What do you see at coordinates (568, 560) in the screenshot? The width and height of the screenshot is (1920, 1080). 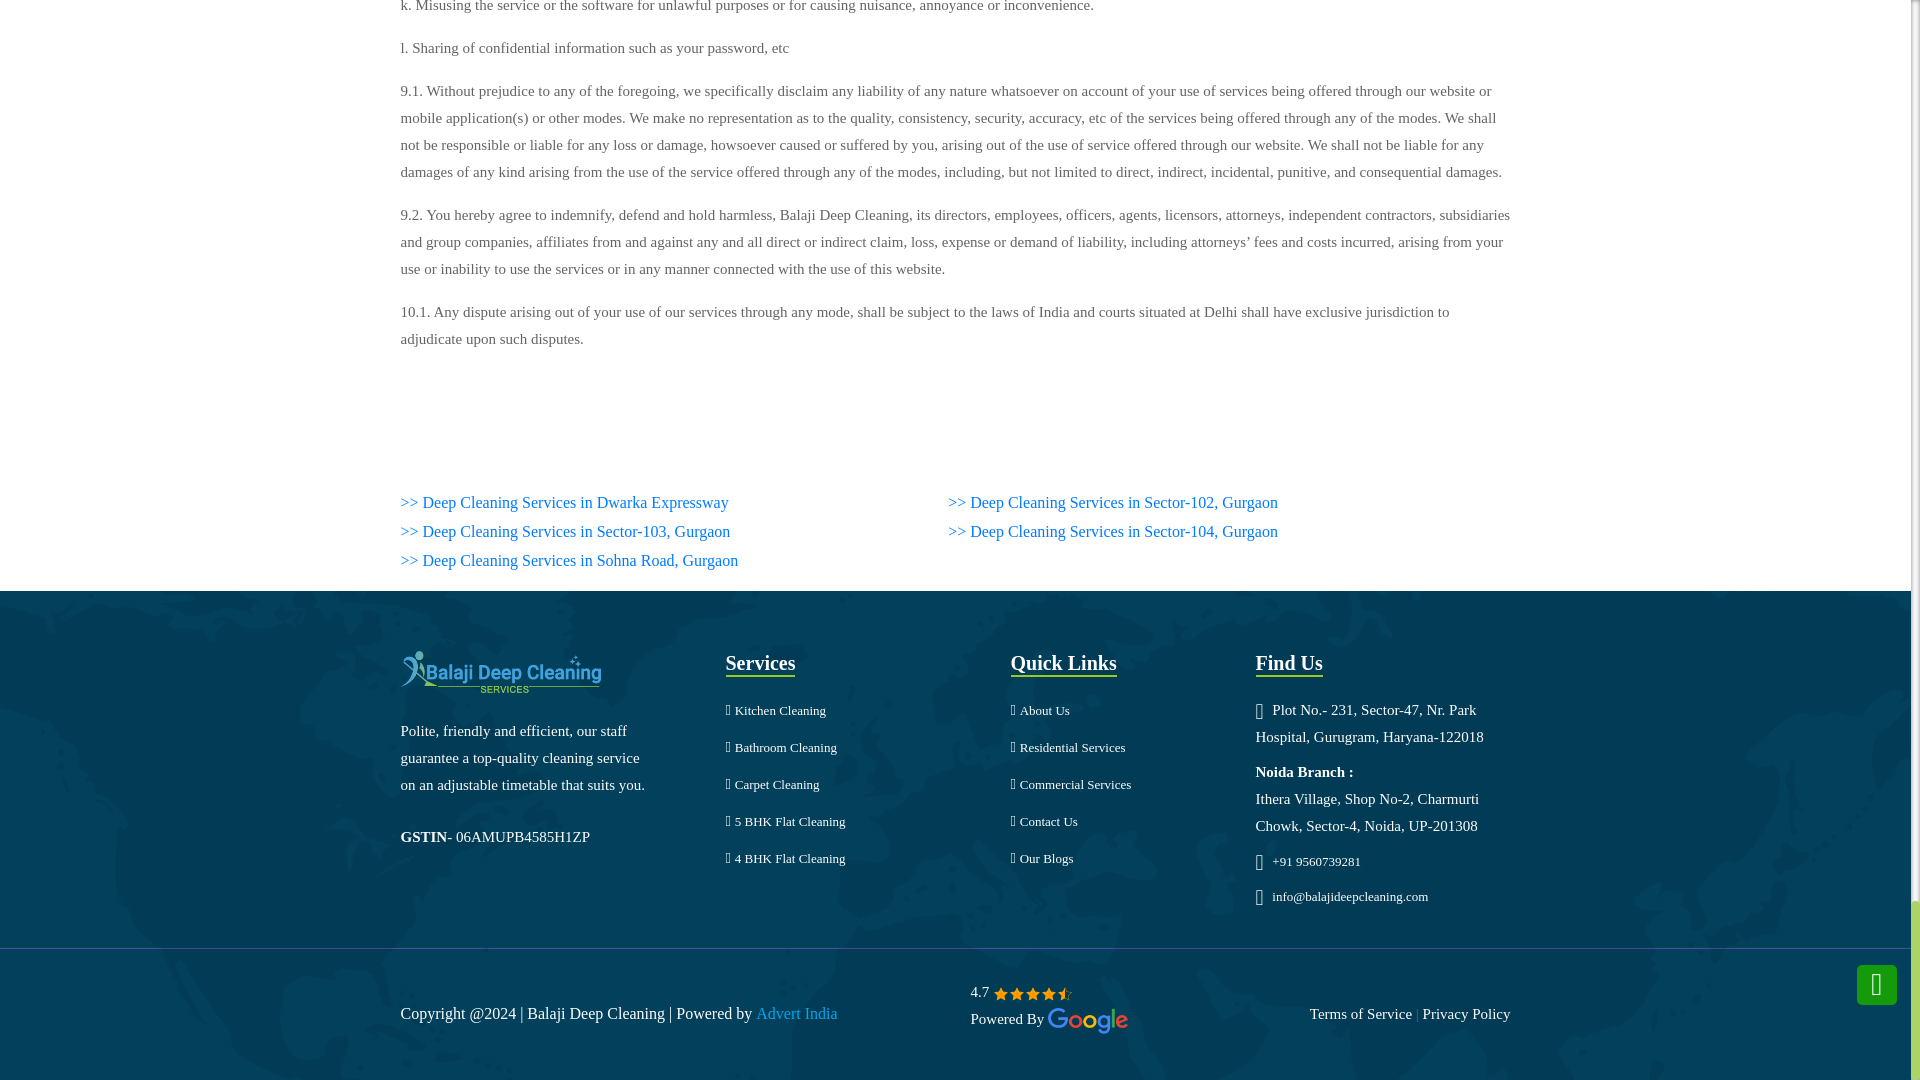 I see `Deep Cleaning Services in Sohna Road, Gurgaon` at bounding box center [568, 560].